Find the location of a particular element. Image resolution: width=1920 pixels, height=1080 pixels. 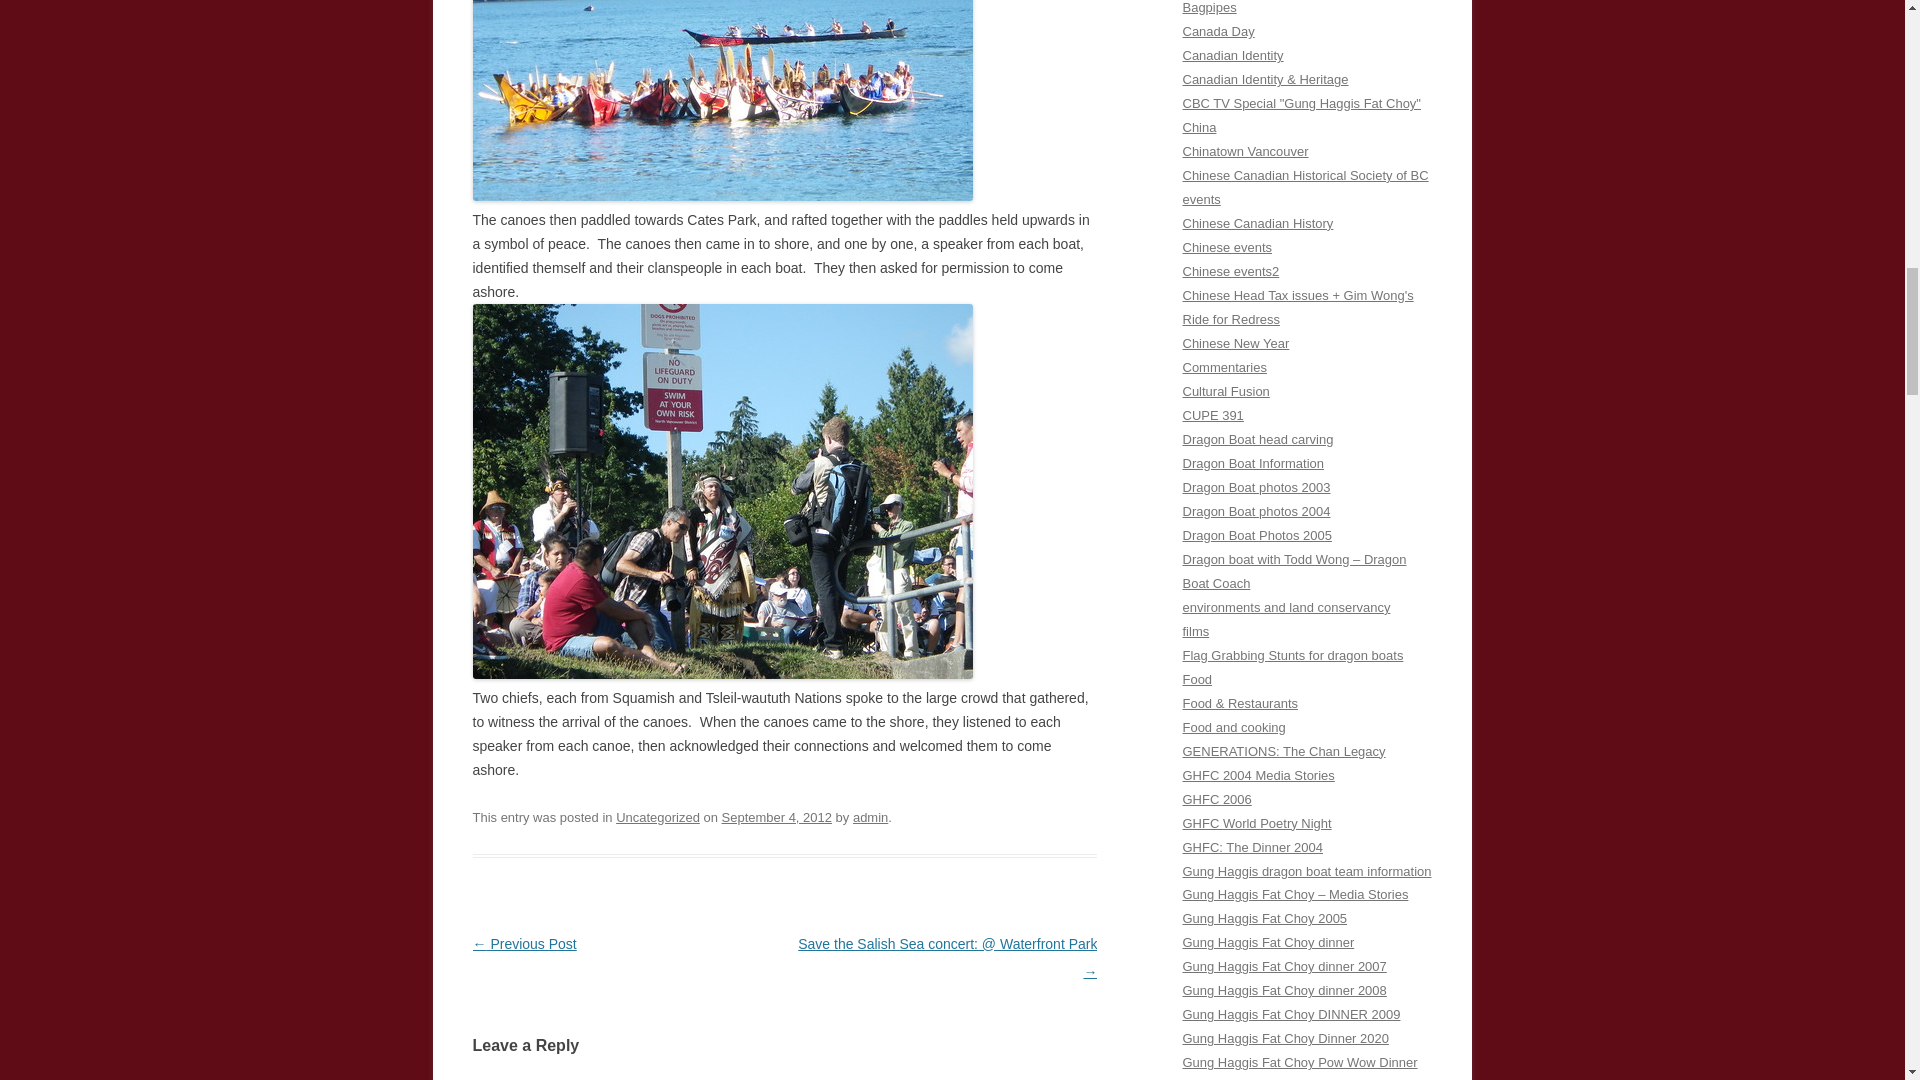

September 4, 2012 is located at coordinates (776, 818).